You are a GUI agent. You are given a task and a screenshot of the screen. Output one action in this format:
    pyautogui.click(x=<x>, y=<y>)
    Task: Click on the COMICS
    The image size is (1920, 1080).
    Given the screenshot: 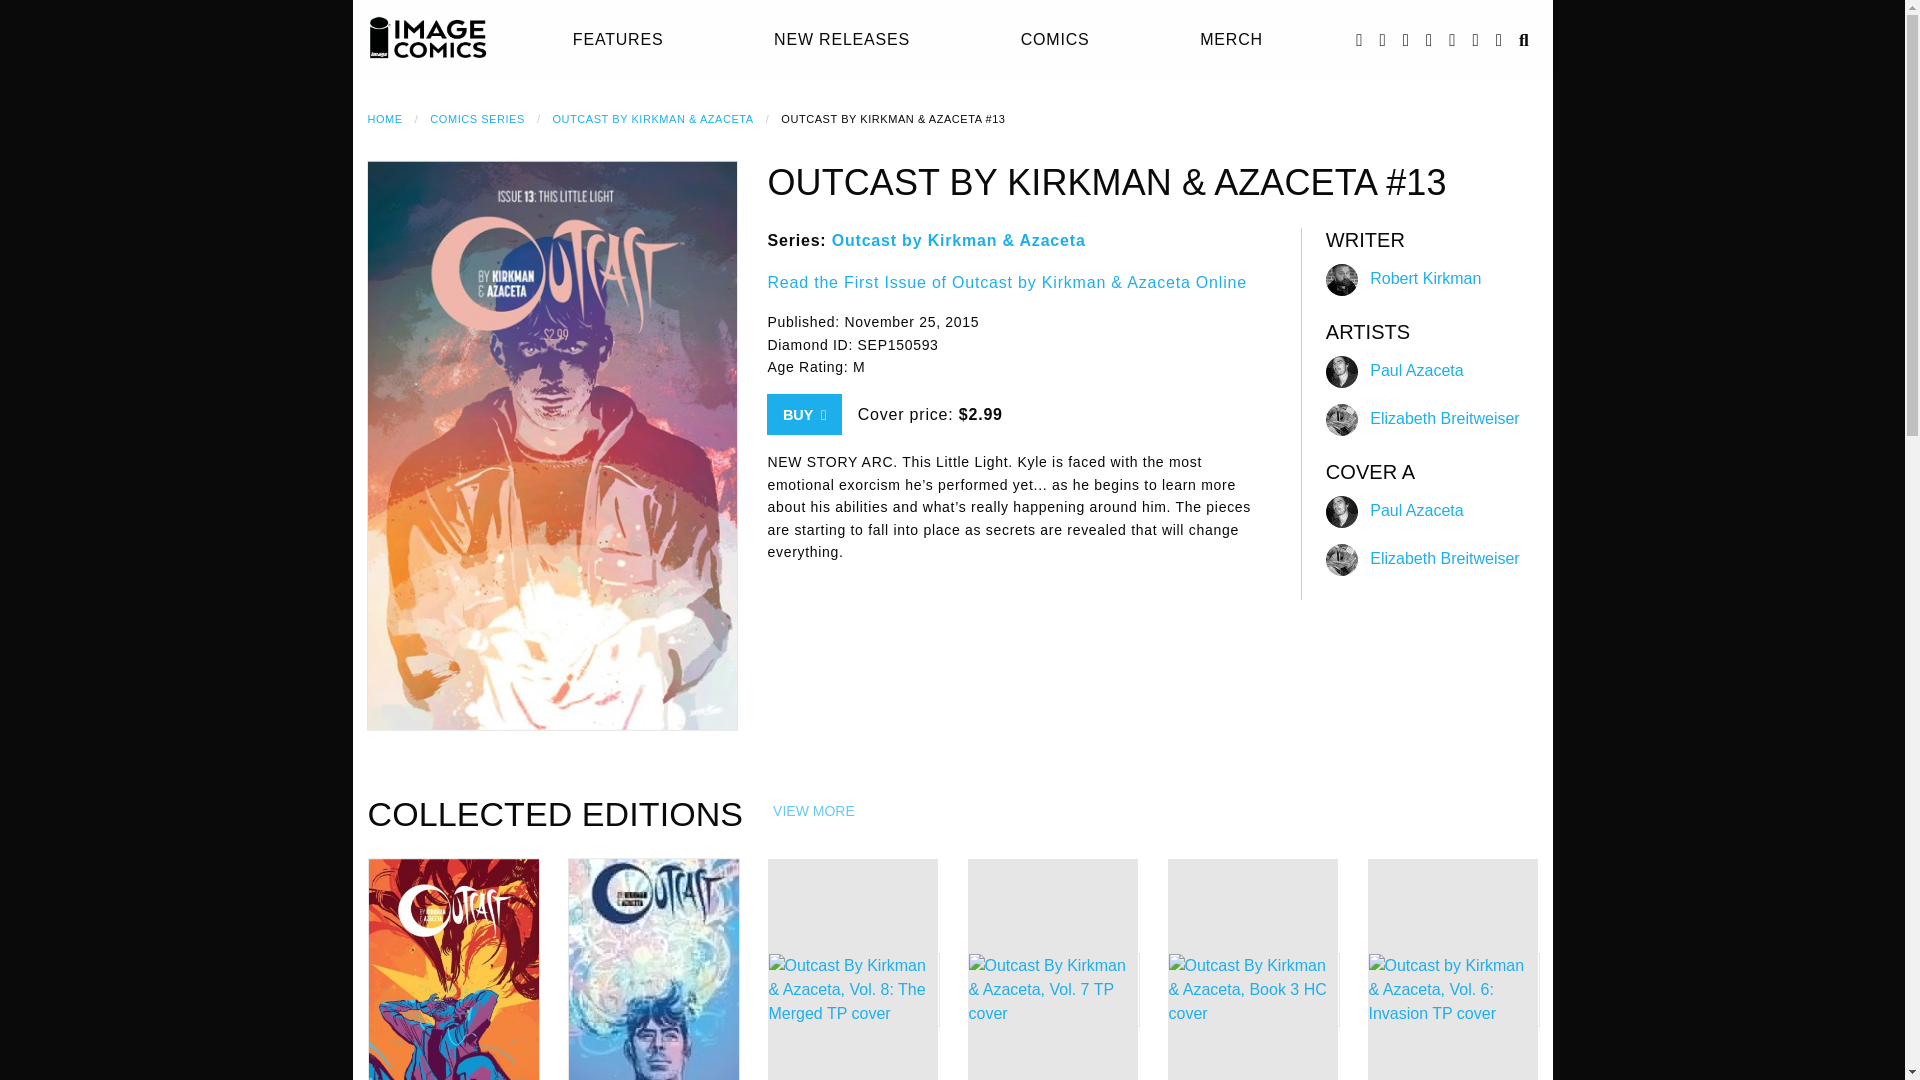 What is the action you would take?
    pyautogui.click(x=1056, y=40)
    